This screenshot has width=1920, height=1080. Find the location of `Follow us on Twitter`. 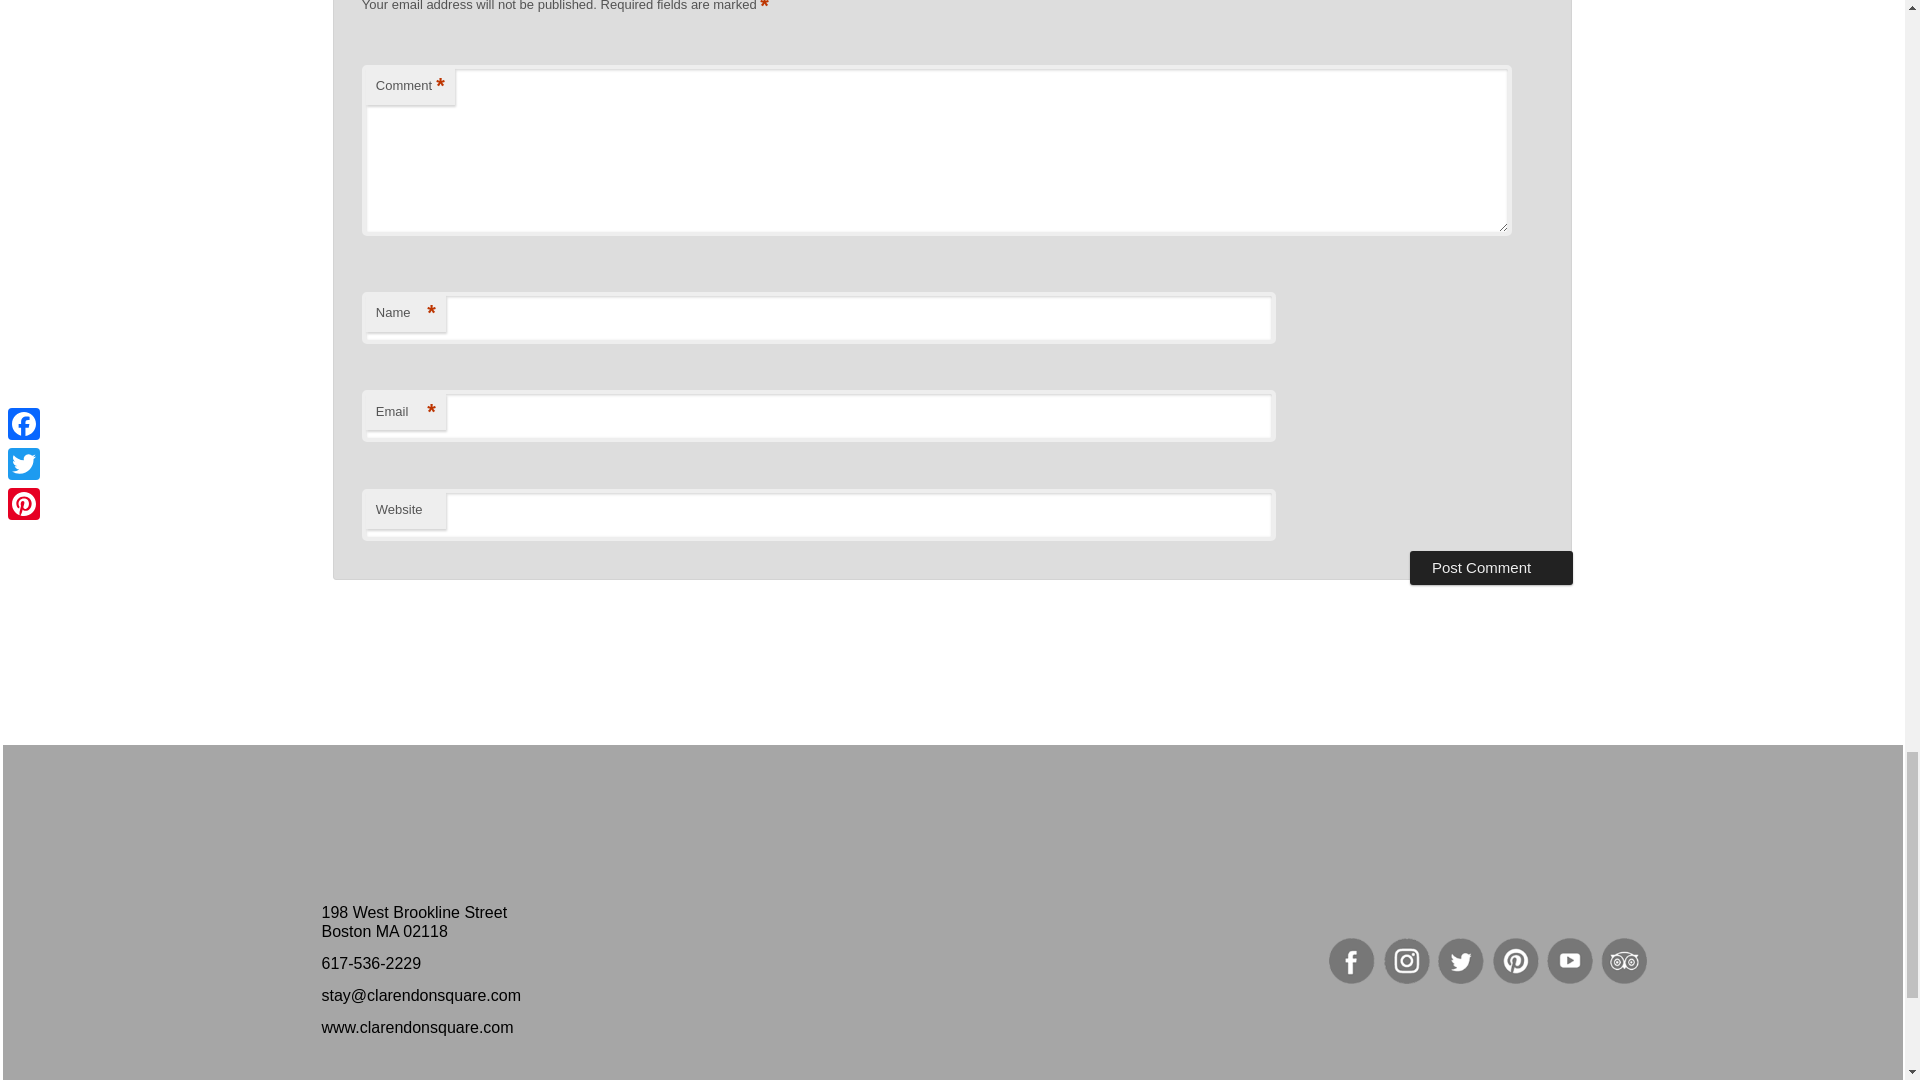

Follow us on Twitter is located at coordinates (1461, 960).